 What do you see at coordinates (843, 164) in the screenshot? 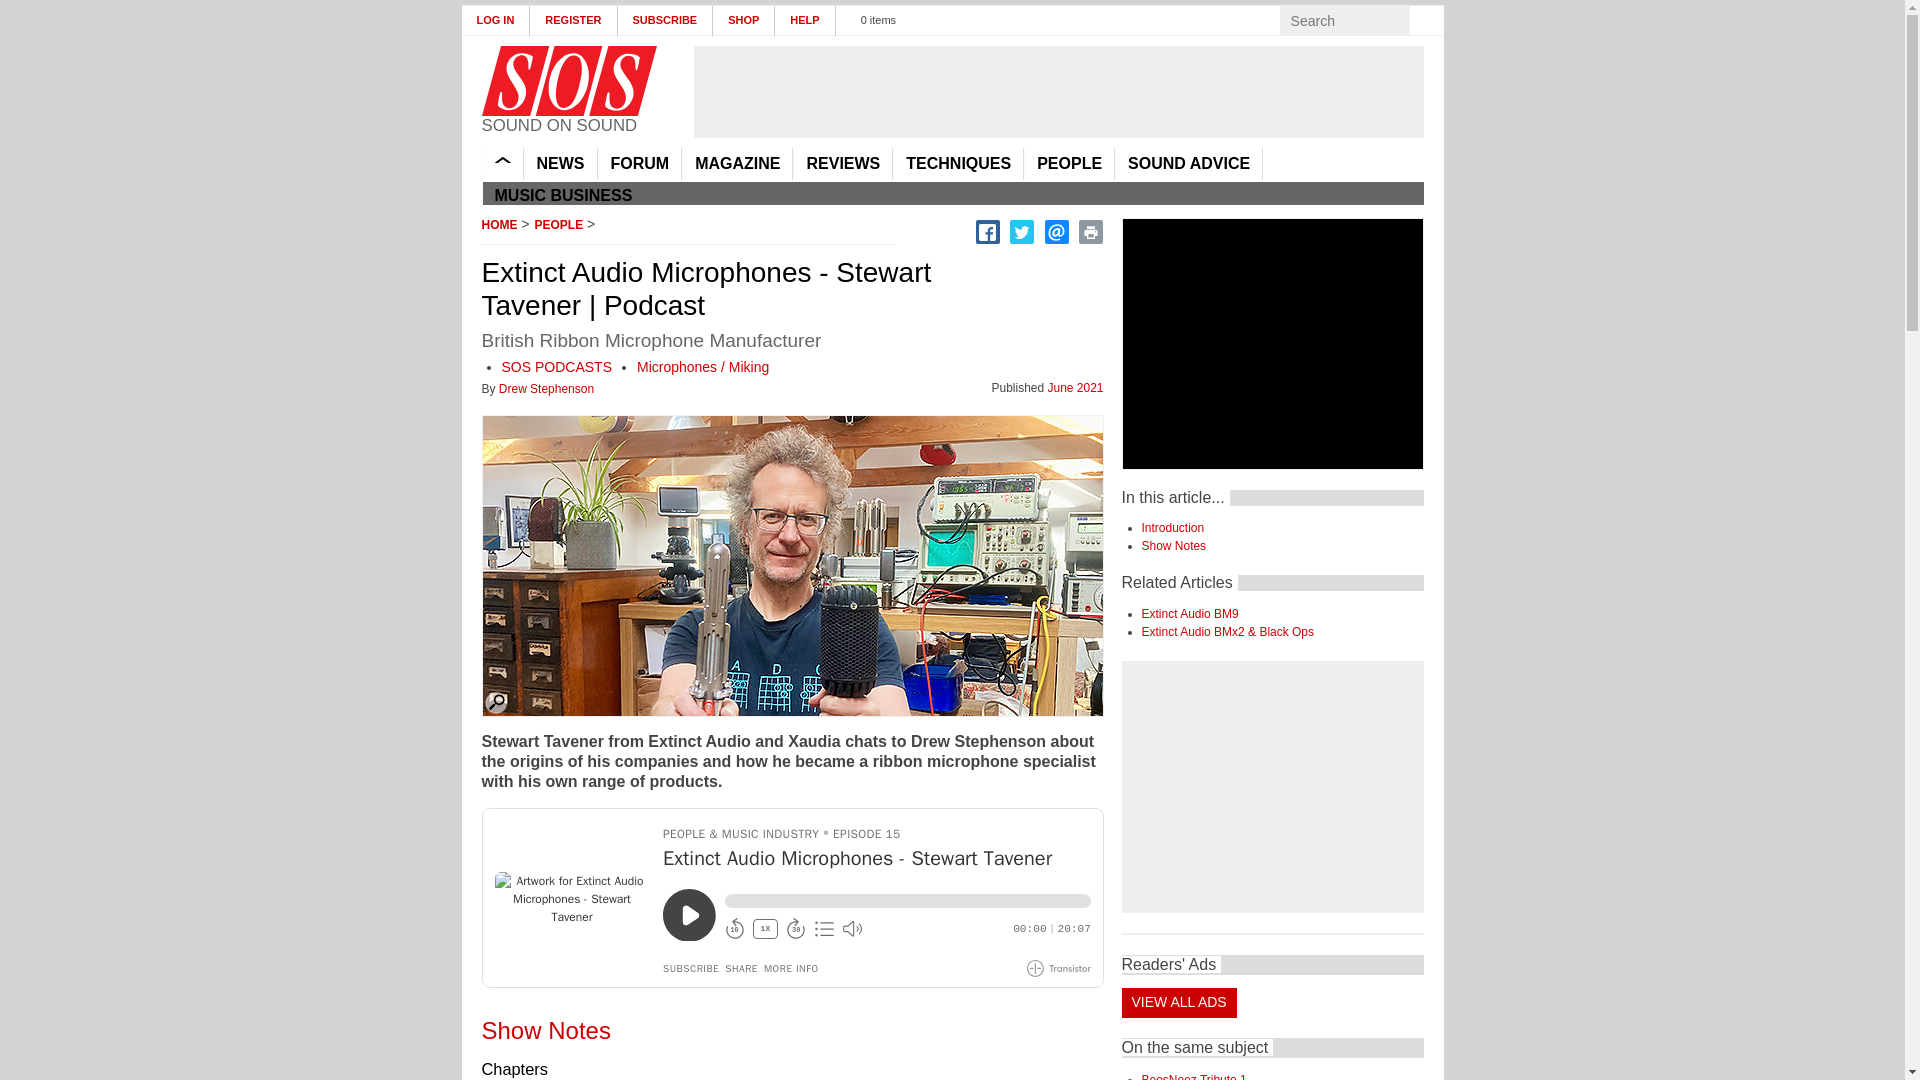
I see `REVIEWS` at bounding box center [843, 164].